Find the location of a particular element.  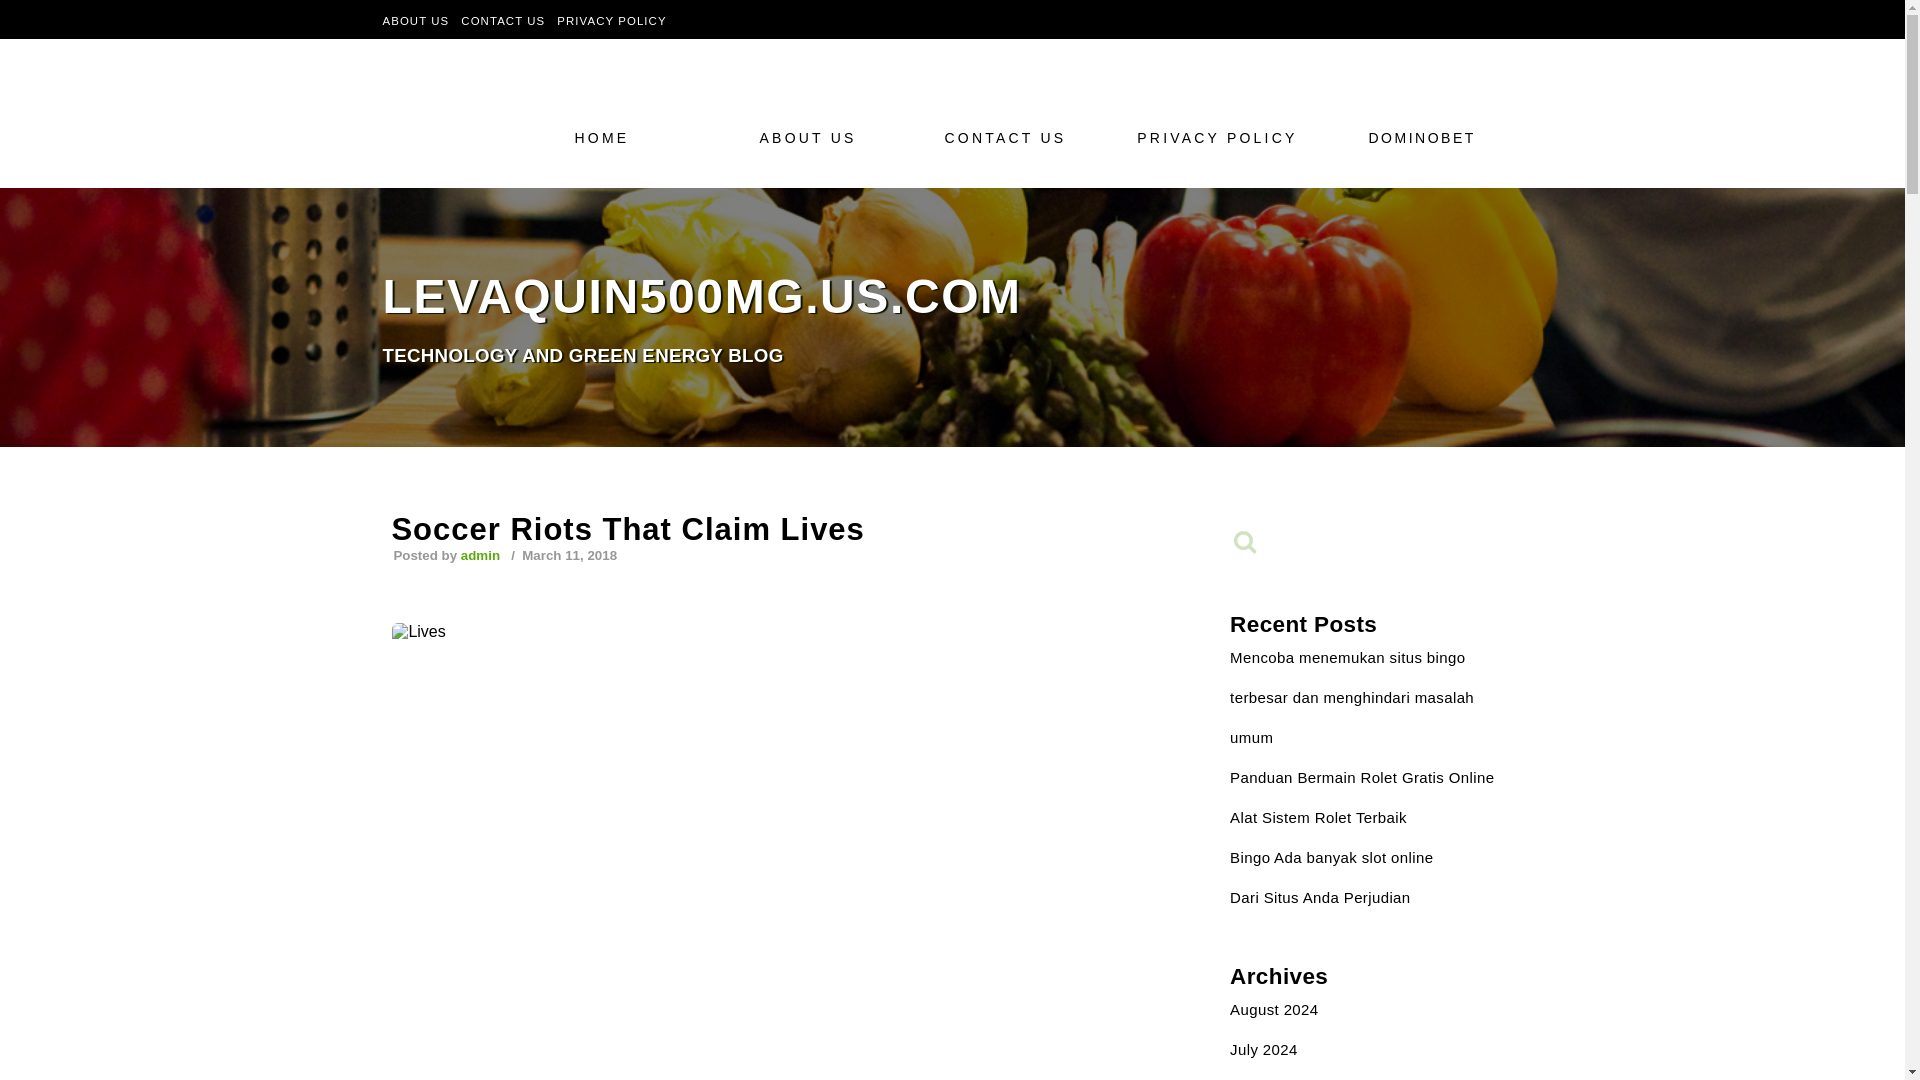

HOME is located at coordinates (1362, 777).